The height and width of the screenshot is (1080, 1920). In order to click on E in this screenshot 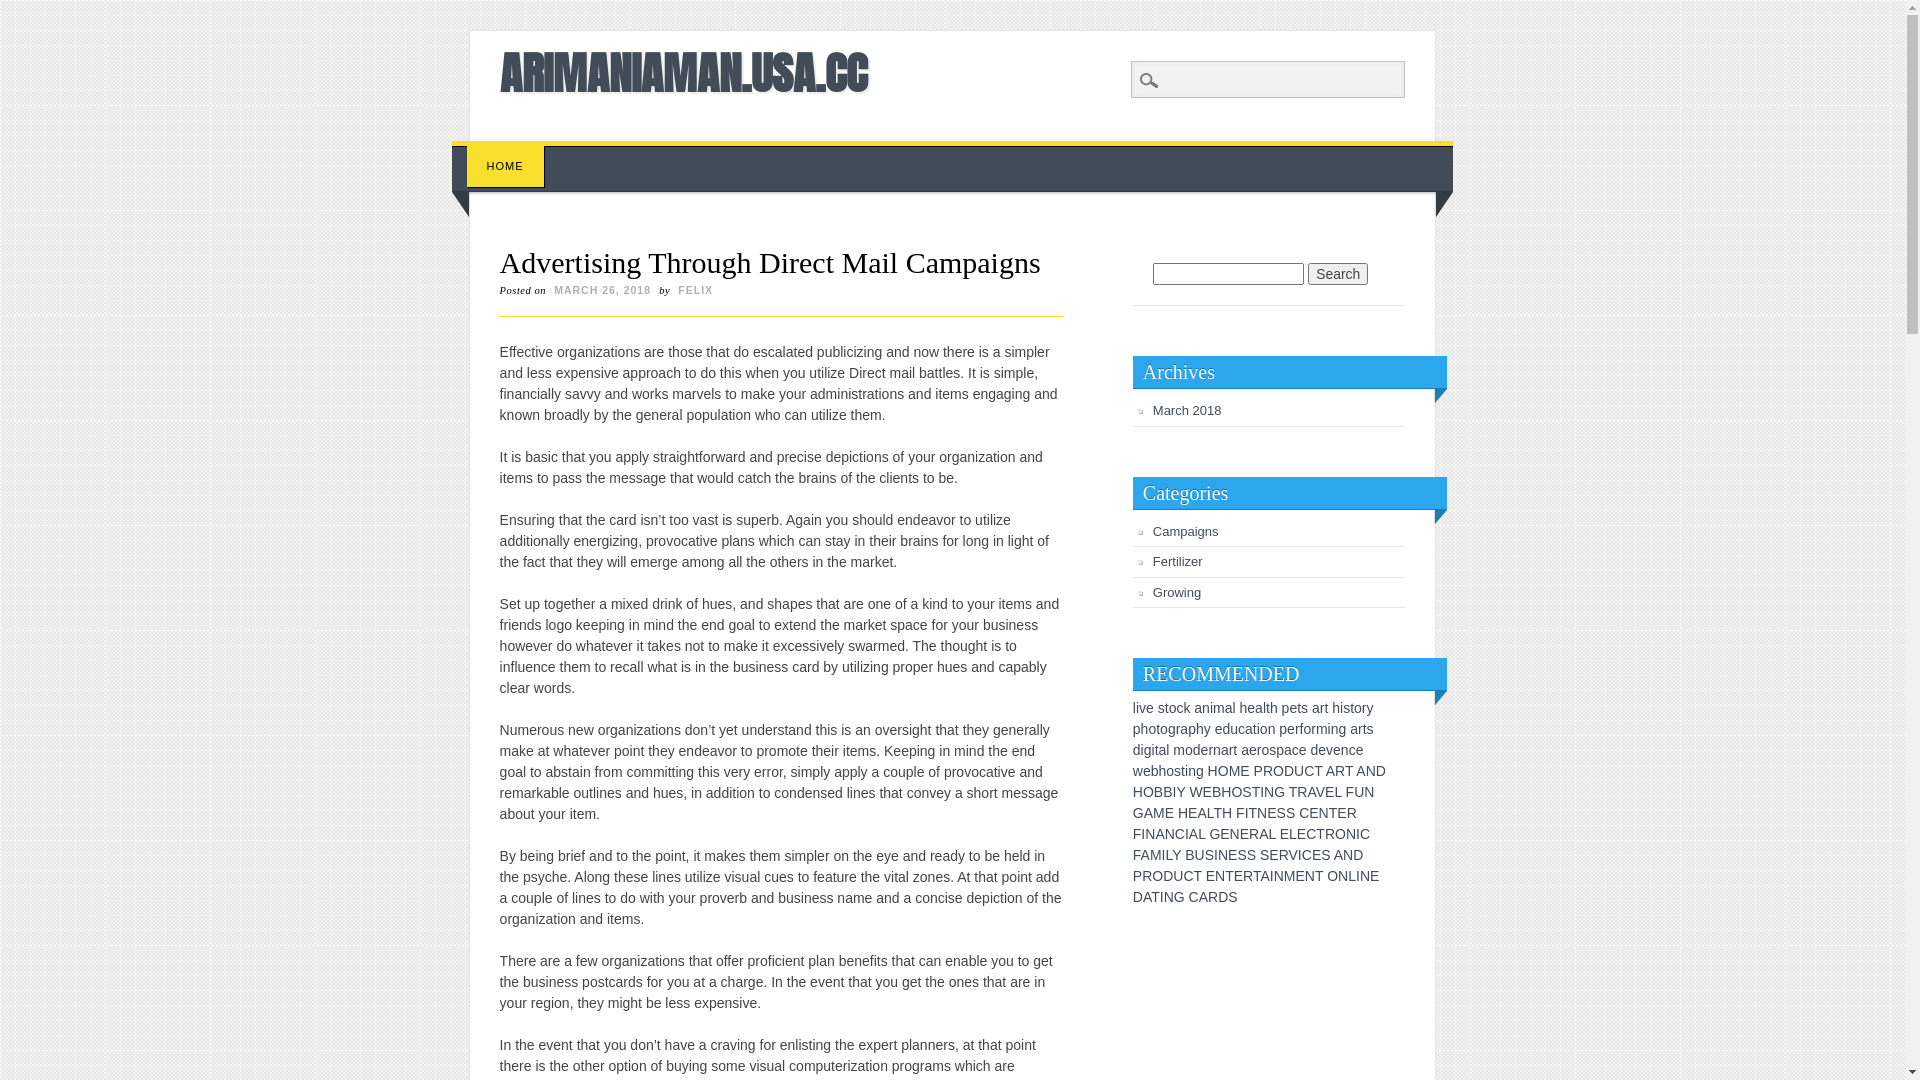, I will do `click(1232, 855)`.